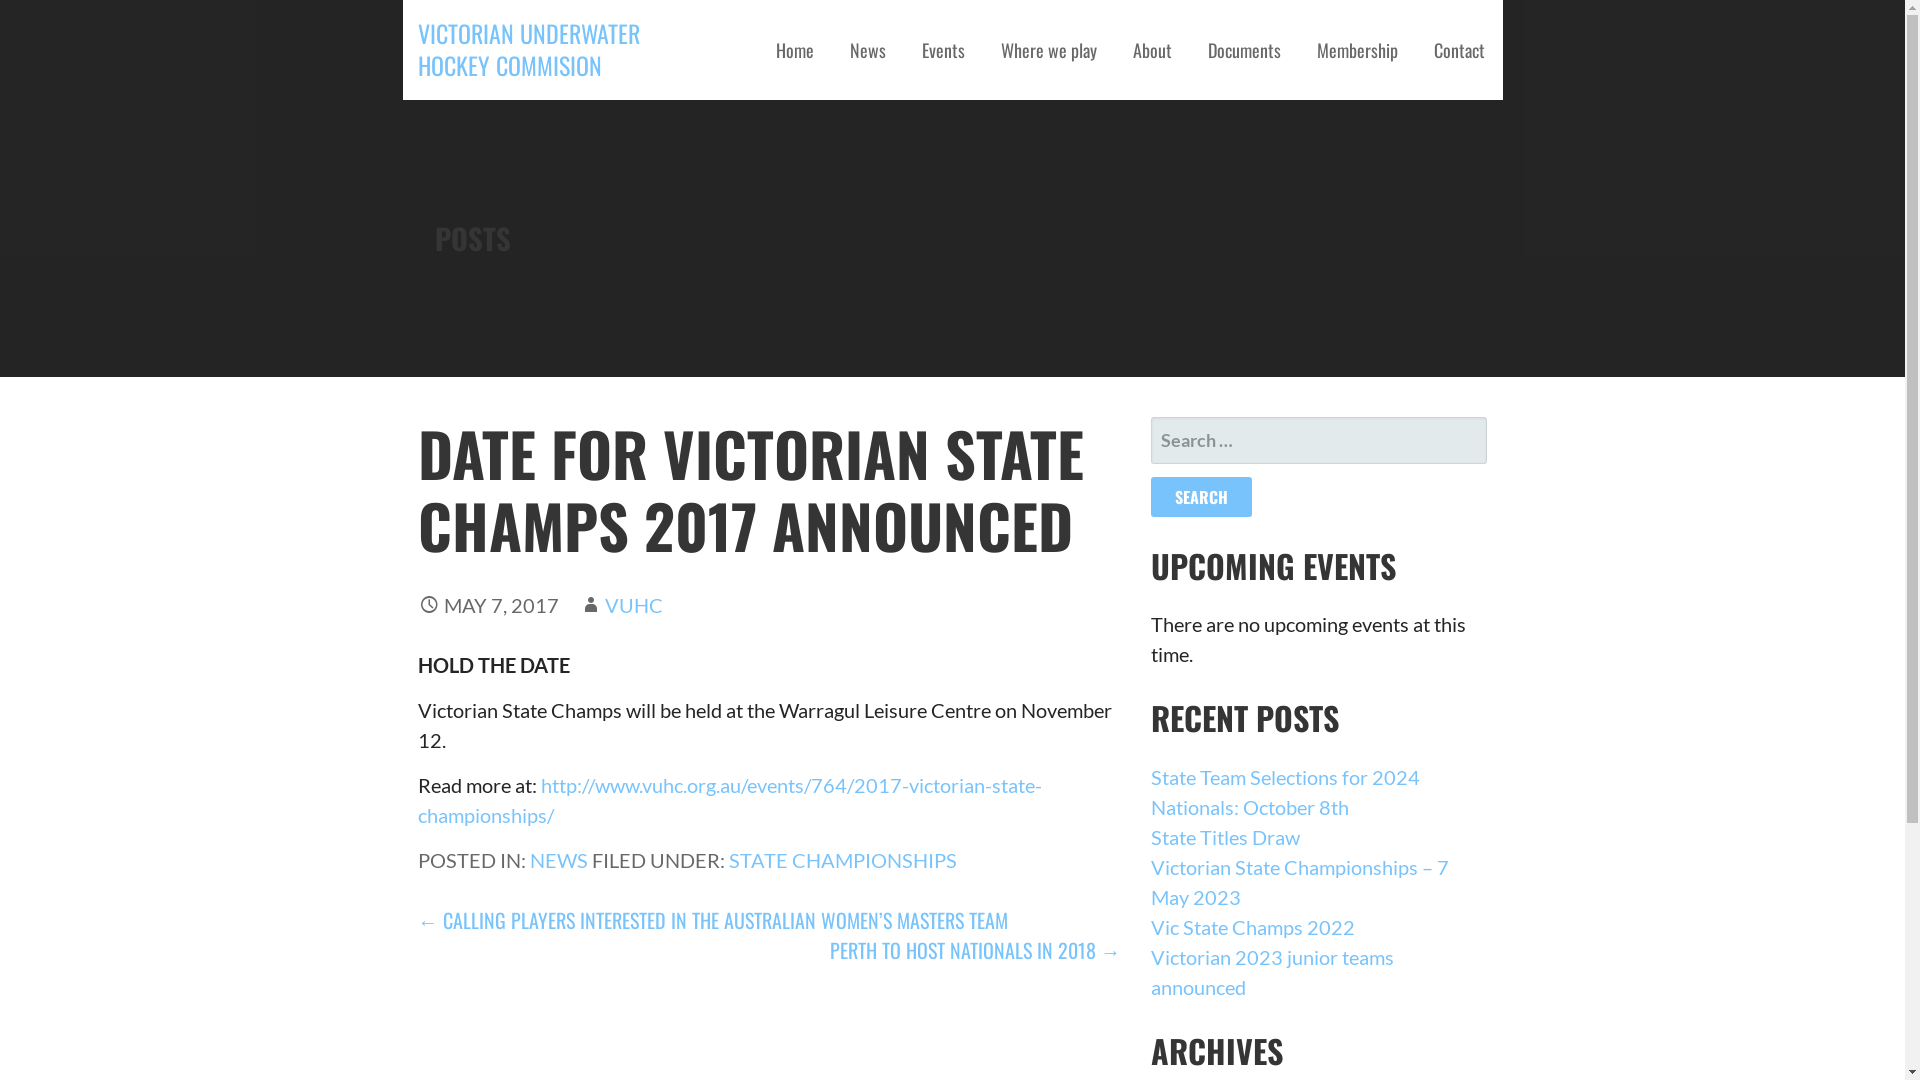 This screenshot has width=1920, height=1080. Describe the element at coordinates (1253, 927) in the screenshot. I see `Vic State Champs 2022` at that location.